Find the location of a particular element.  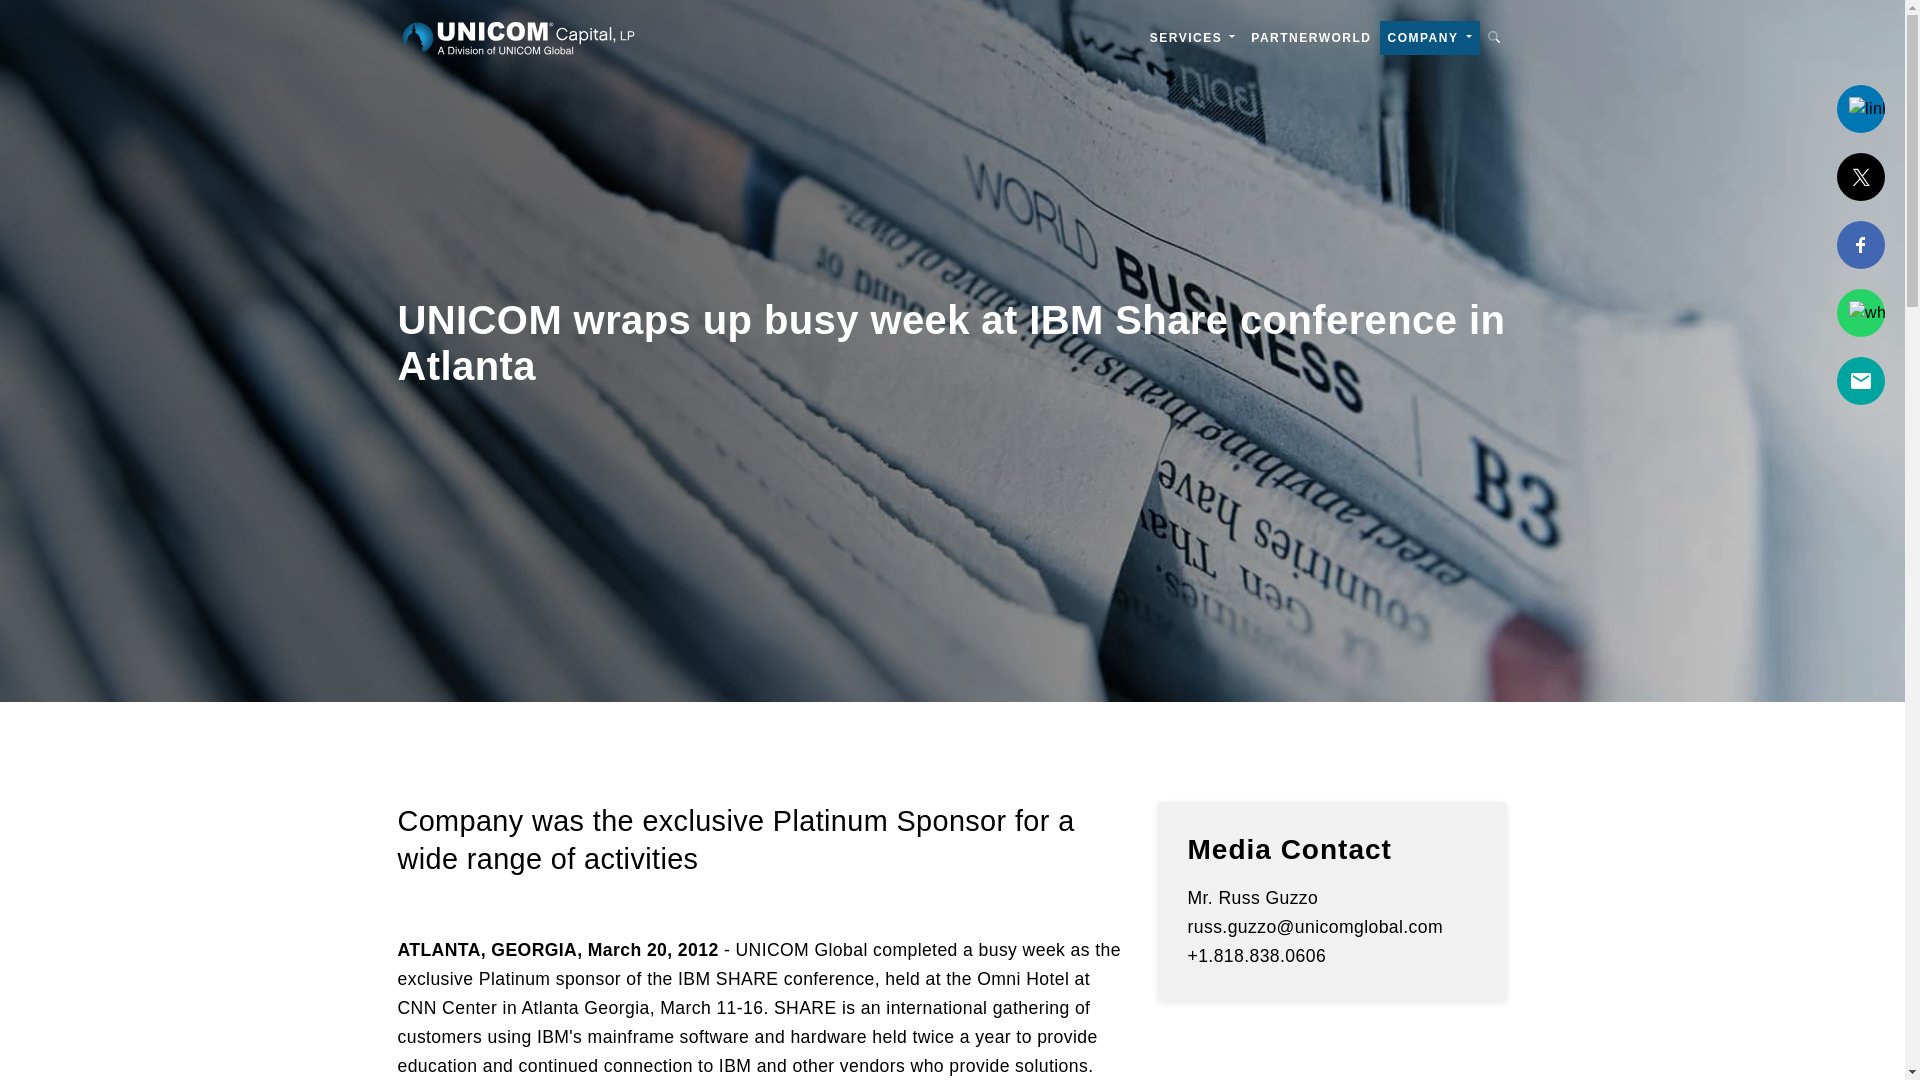

UNICOM Capital, LP is located at coordinates (517, 38).